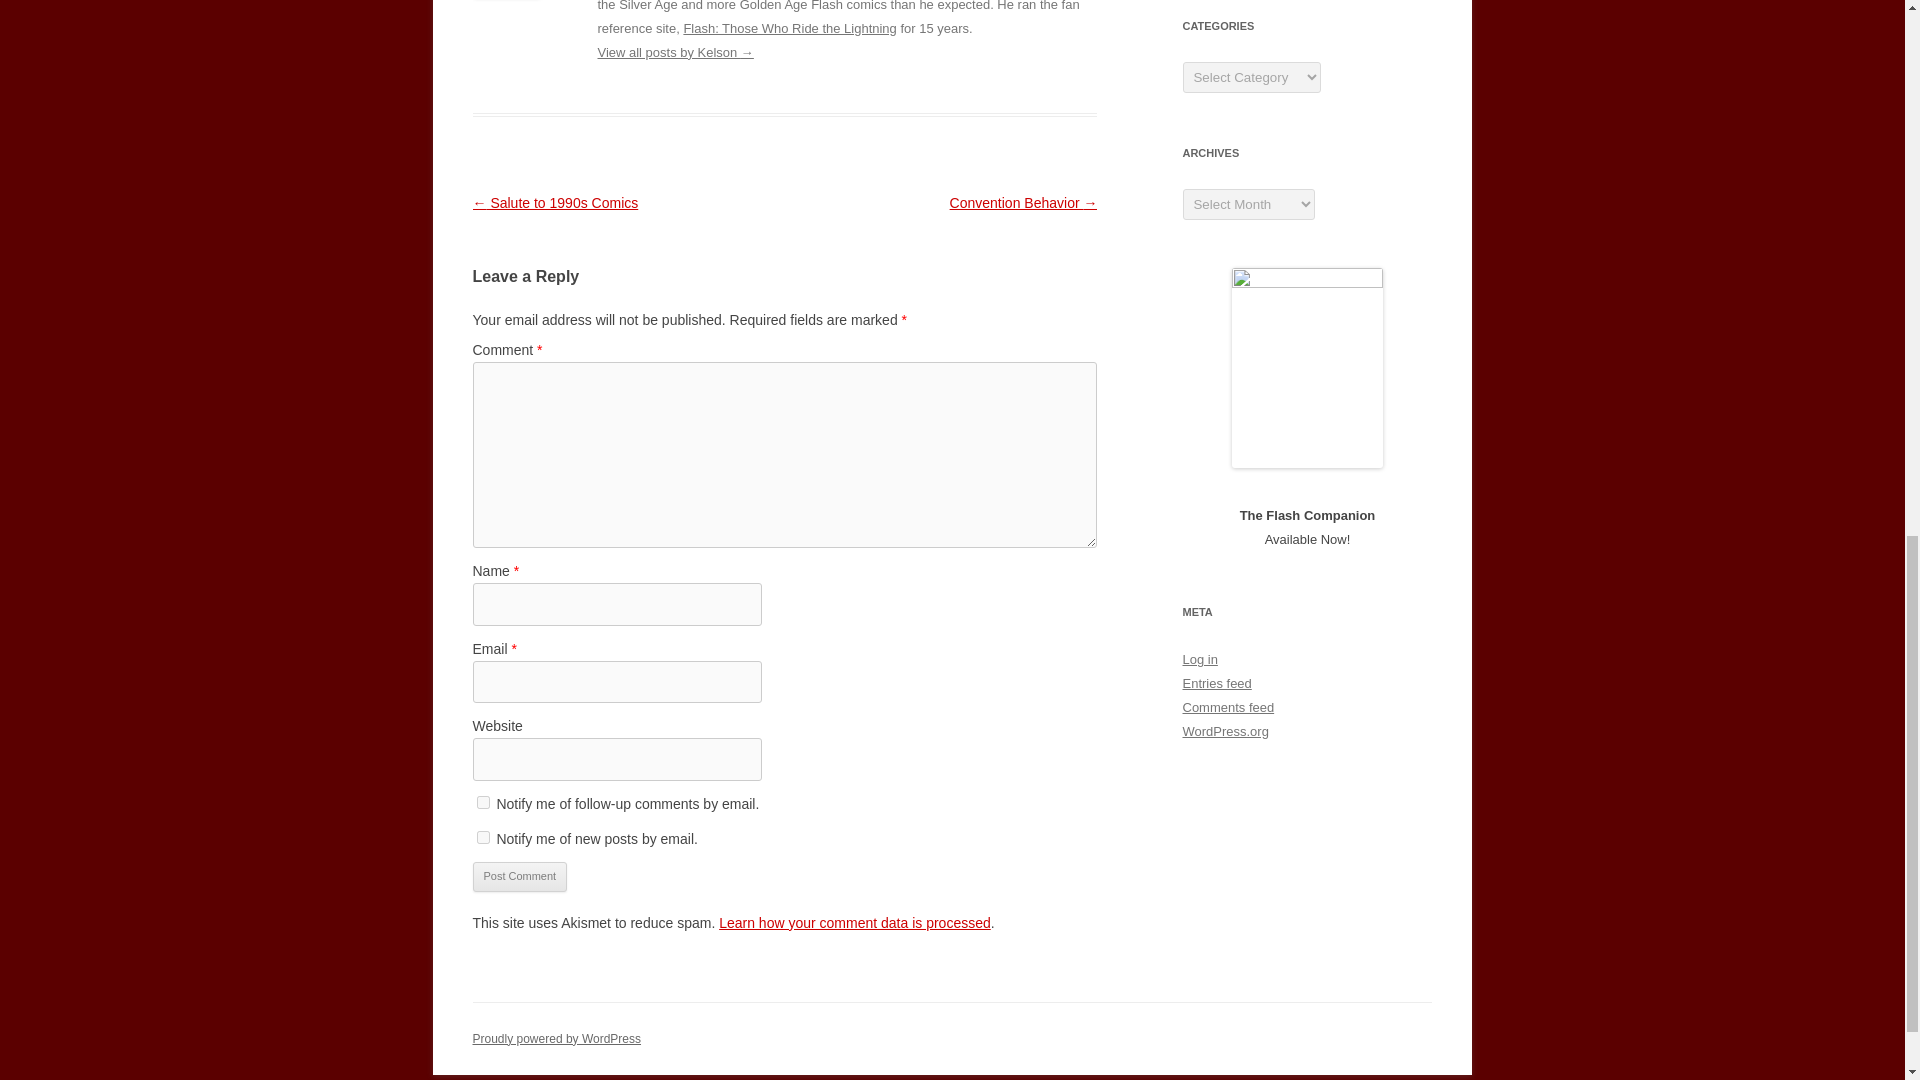  I want to click on Post Comment, so click(519, 876).